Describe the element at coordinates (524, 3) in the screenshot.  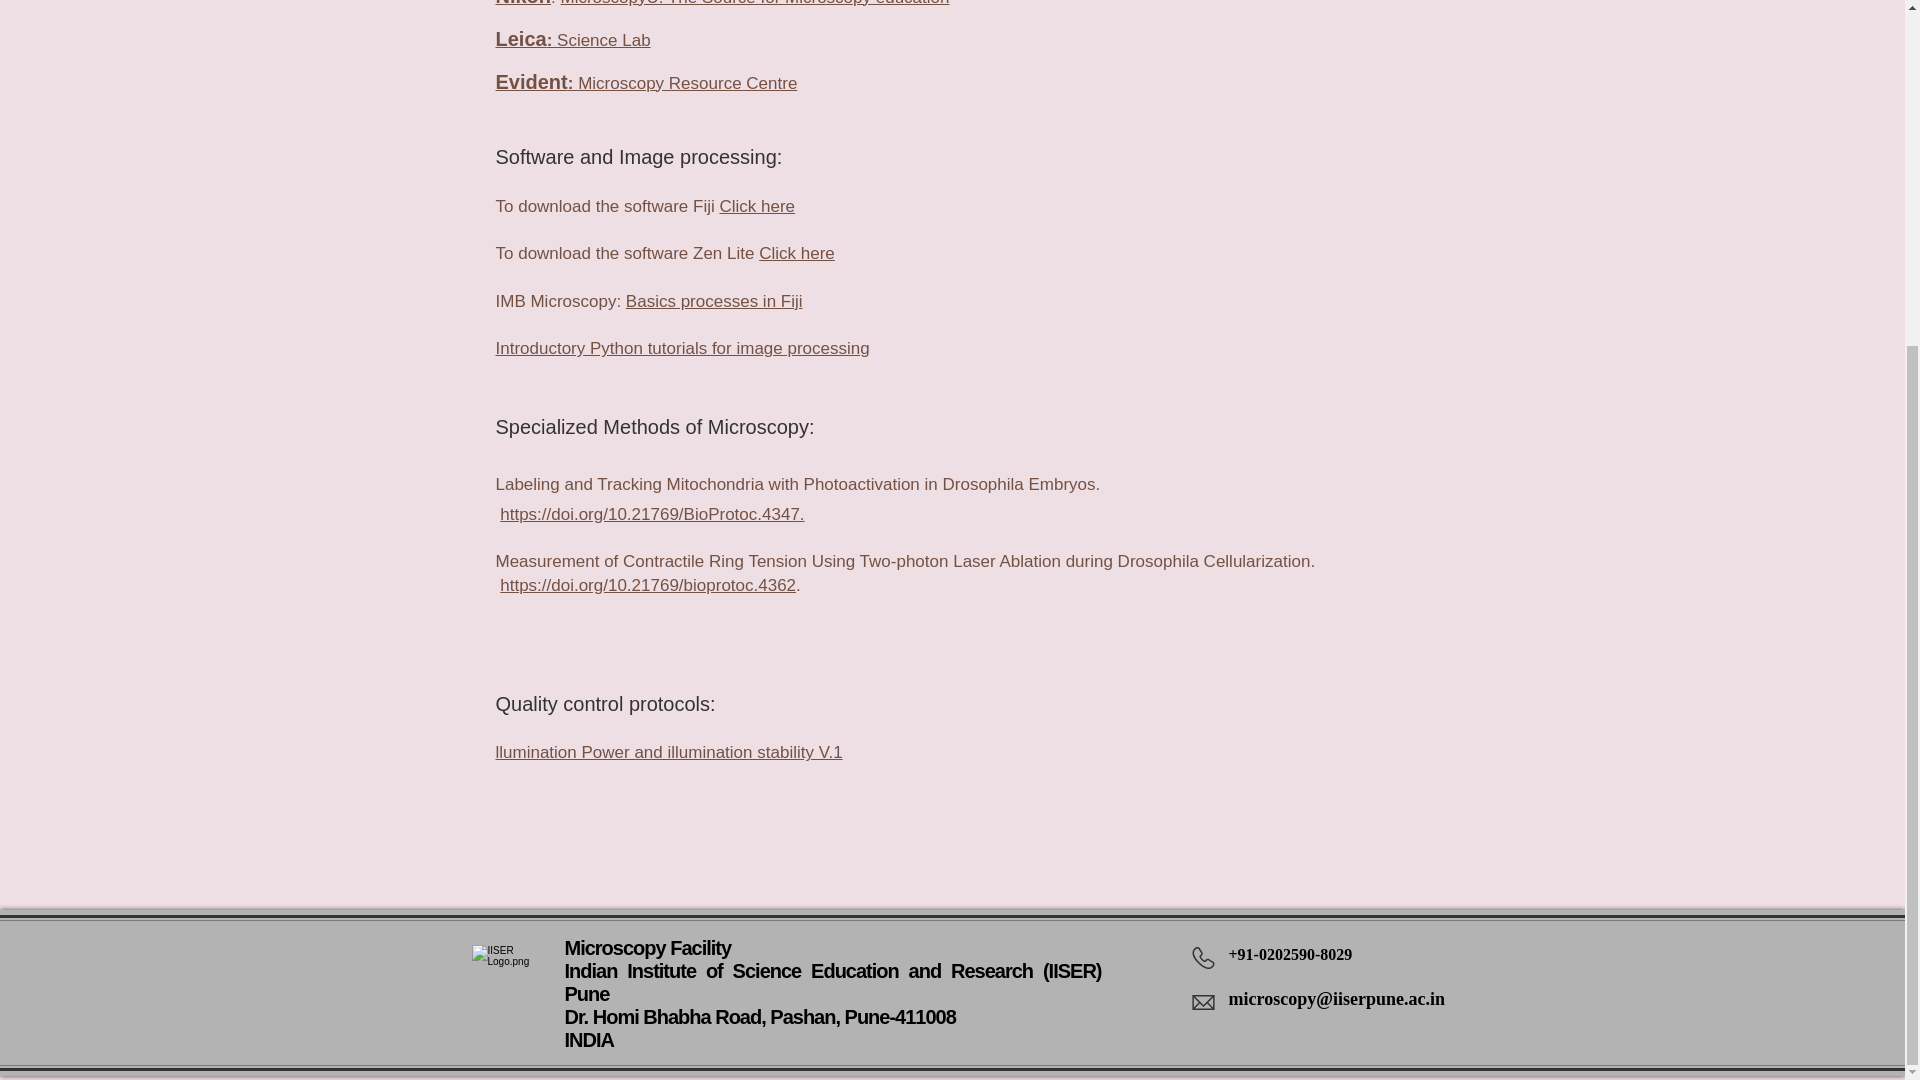
I see `Nikon` at that location.